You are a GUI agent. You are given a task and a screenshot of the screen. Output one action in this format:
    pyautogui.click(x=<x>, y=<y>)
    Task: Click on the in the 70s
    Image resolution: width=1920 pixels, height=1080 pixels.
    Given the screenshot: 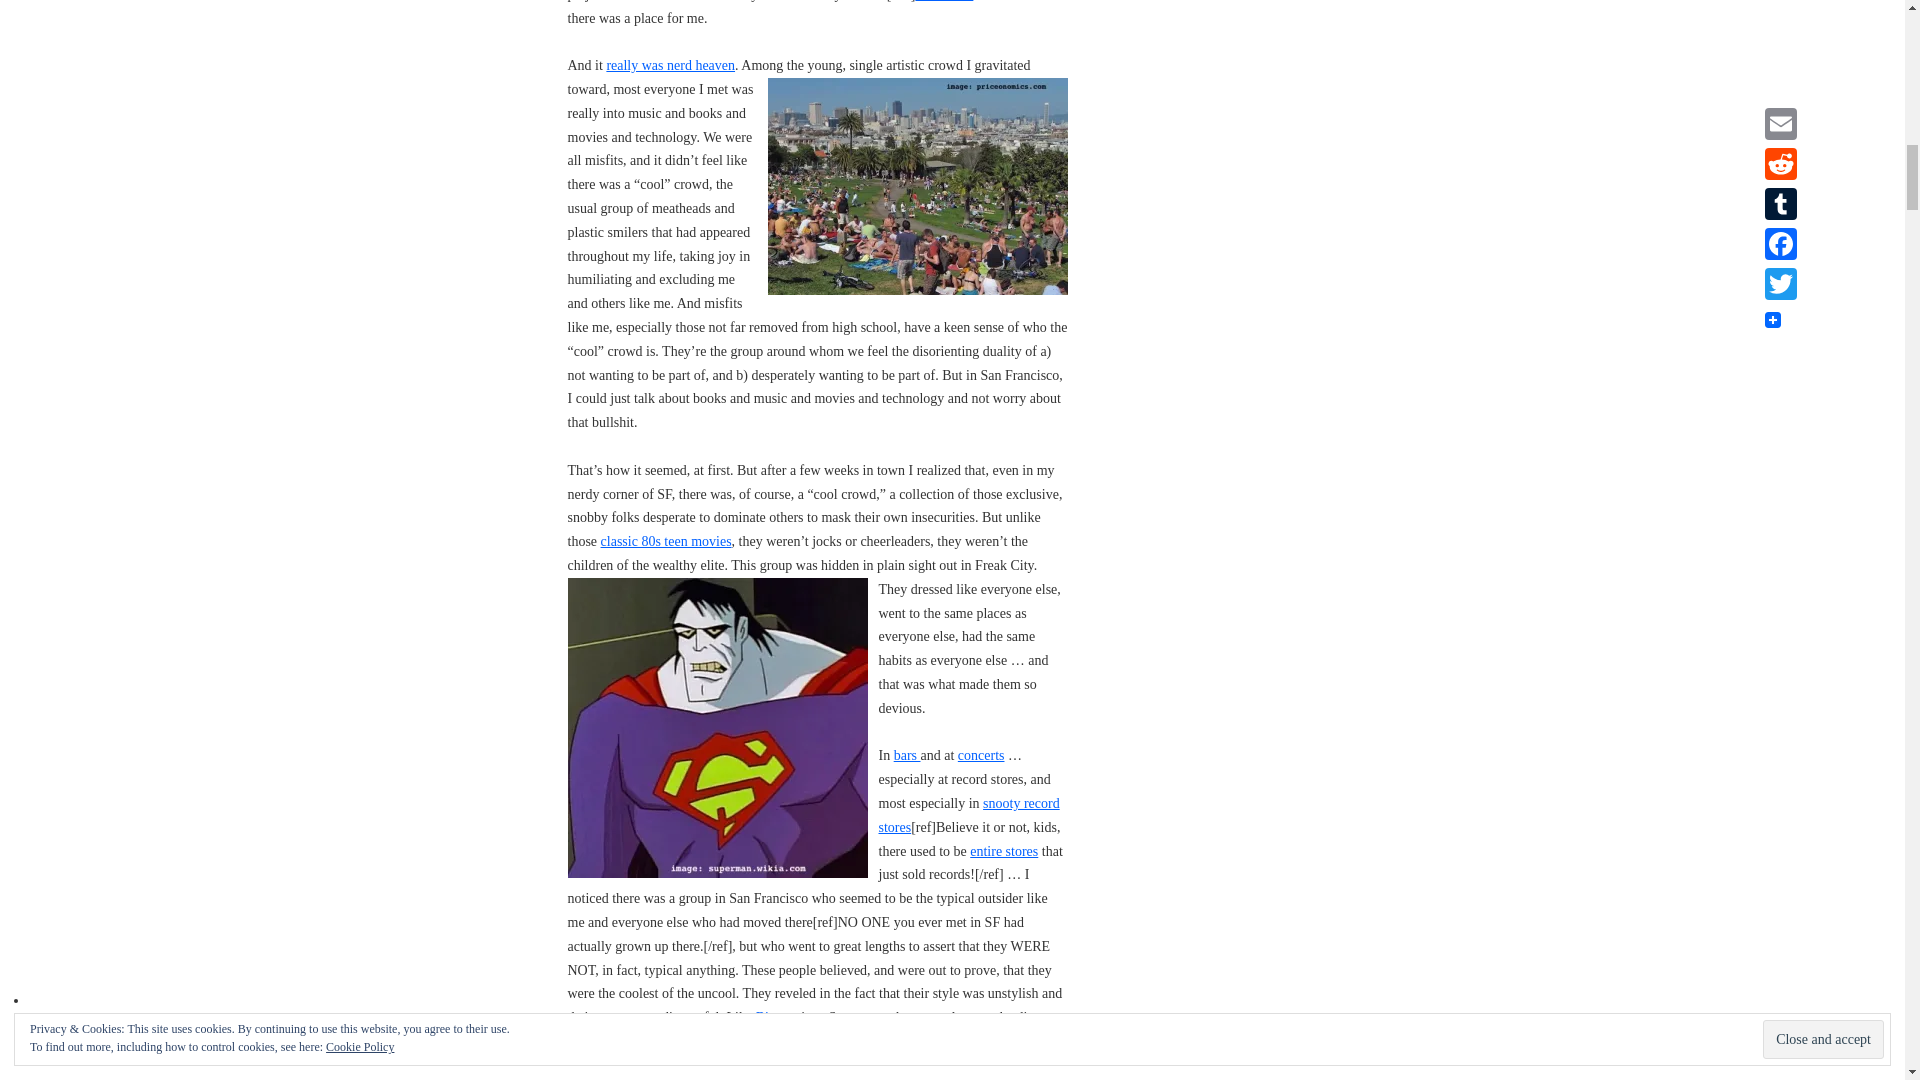 What is the action you would take?
    pyautogui.click(x=944, y=1)
    